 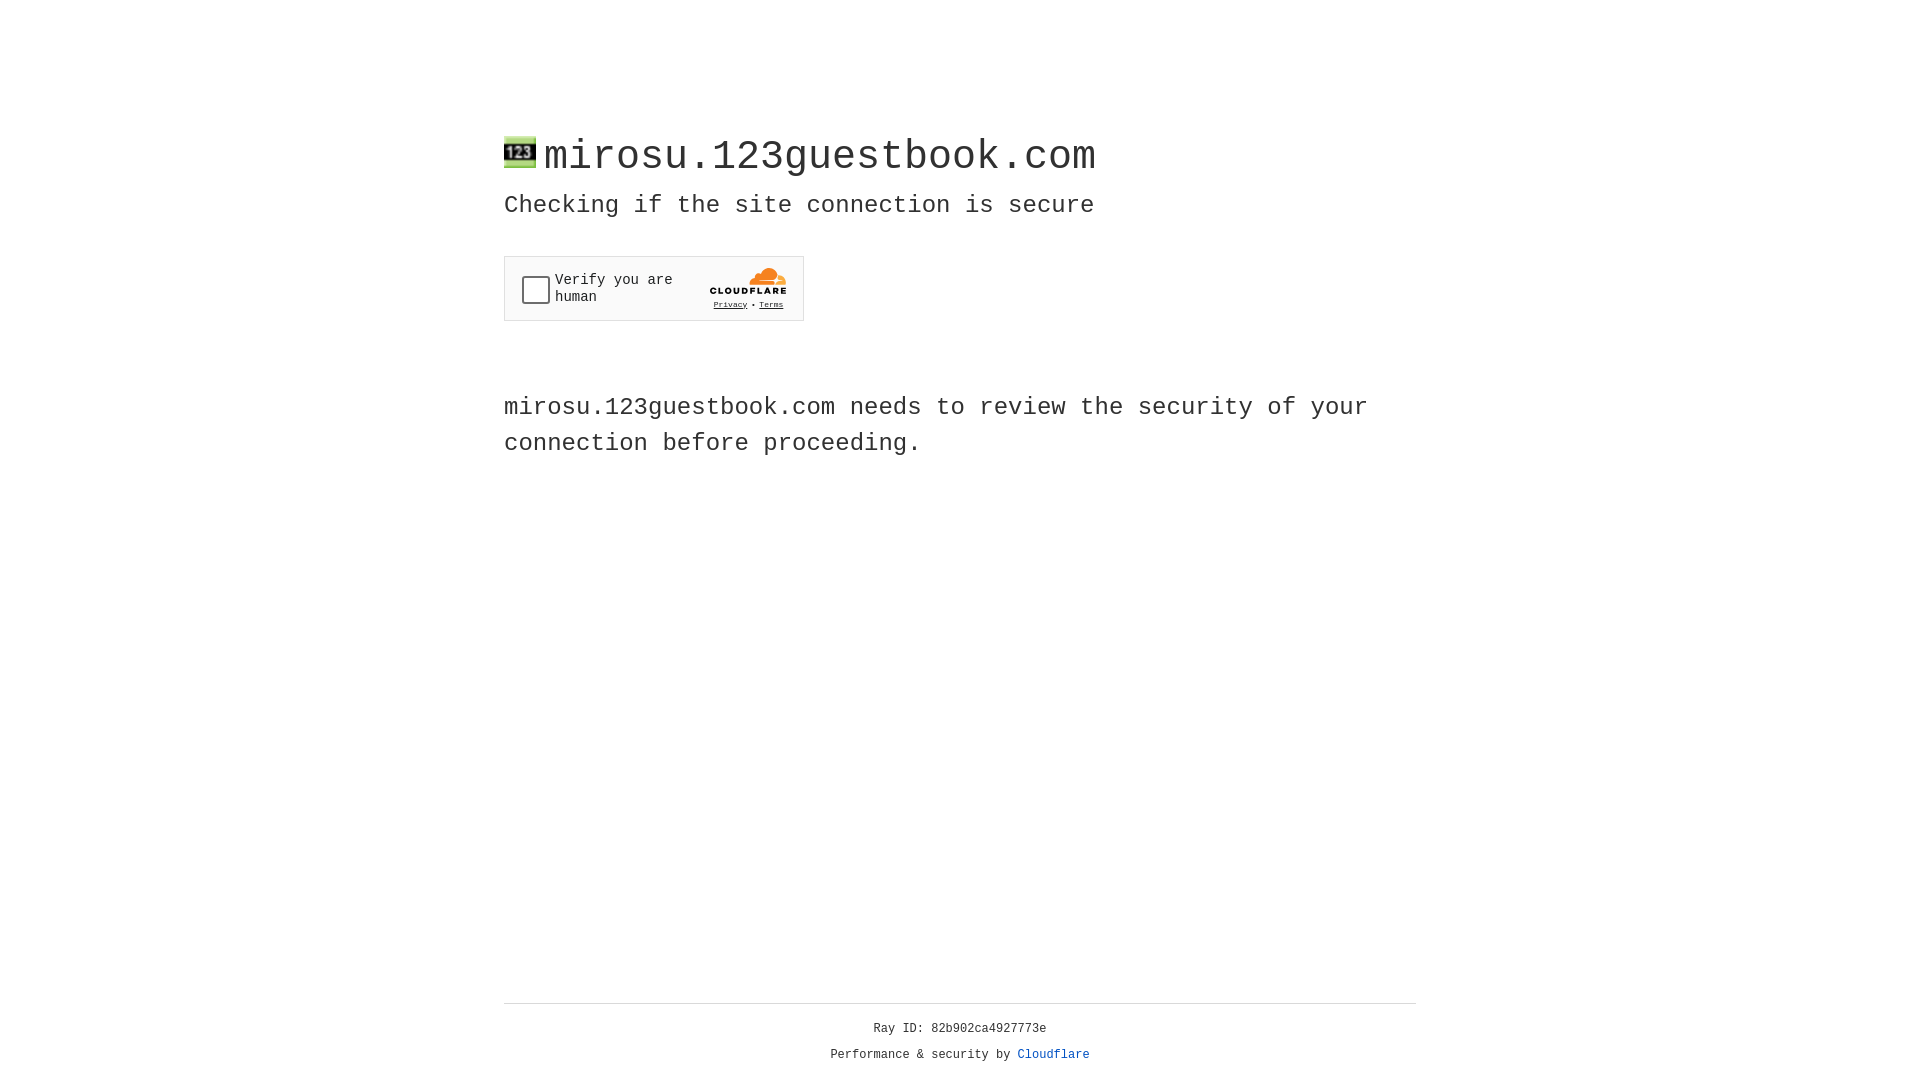 What do you see at coordinates (1054, 1055) in the screenshot?
I see `Cloudflare` at bounding box center [1054, 1055].